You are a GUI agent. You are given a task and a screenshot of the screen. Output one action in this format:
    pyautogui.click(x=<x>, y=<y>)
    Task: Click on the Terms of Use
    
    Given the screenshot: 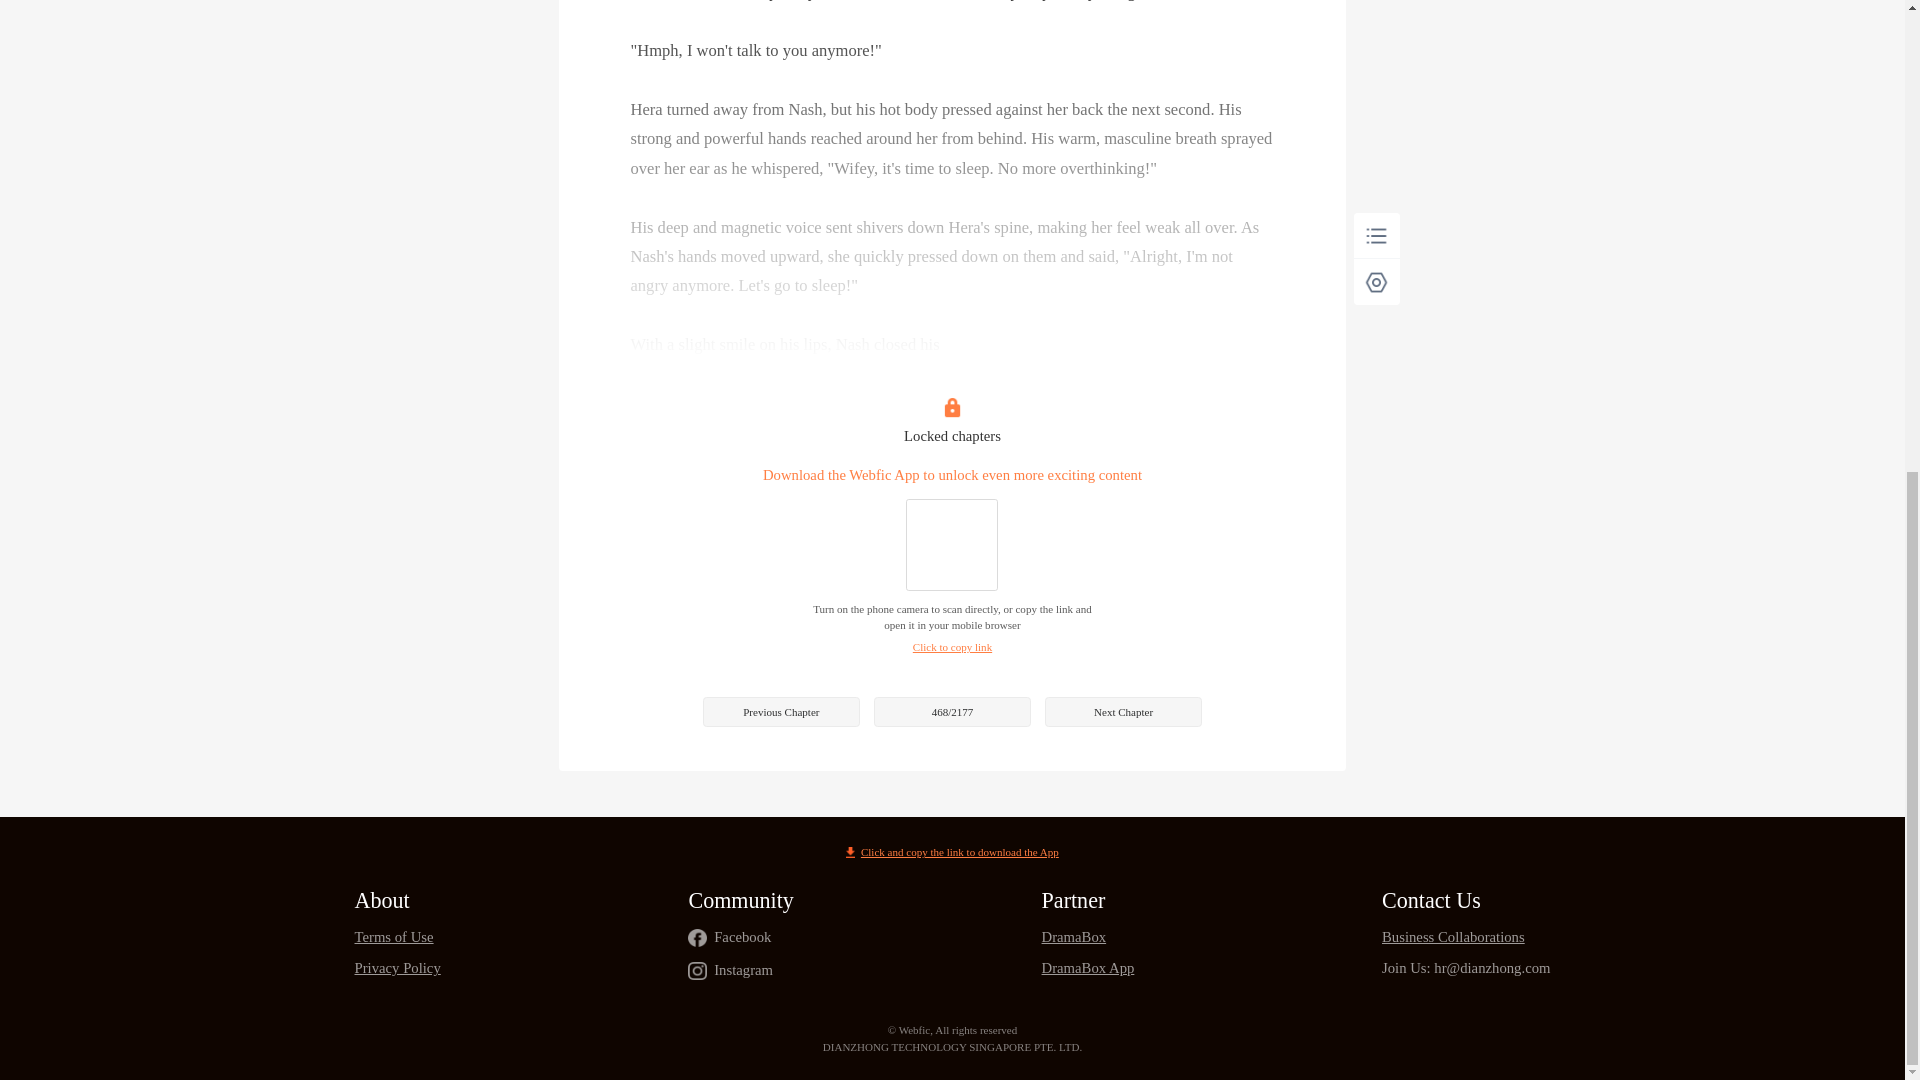 What is the action you would take?
    pyautogui.click(x=396, y=937)
    